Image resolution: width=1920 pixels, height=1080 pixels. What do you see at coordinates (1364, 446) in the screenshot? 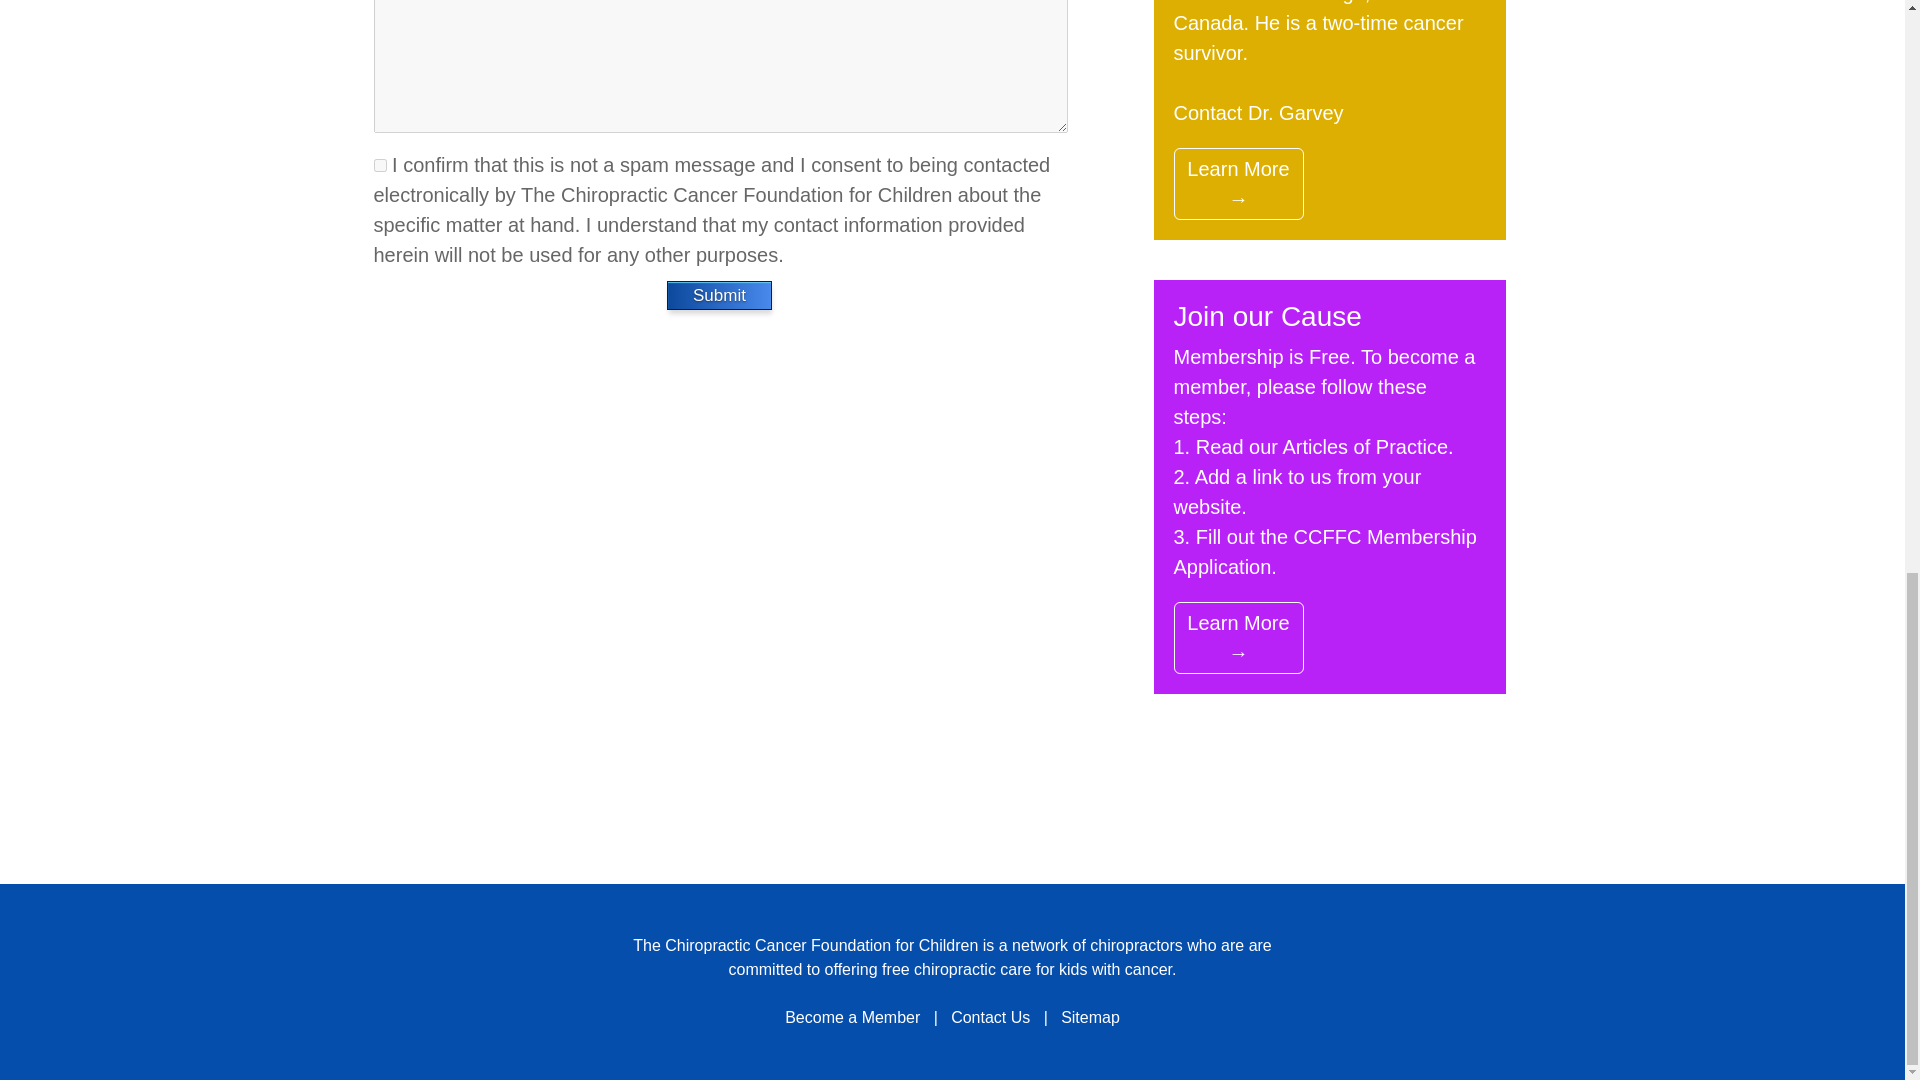
I see `Articles of Practice` at bounding box center [1364, 446].